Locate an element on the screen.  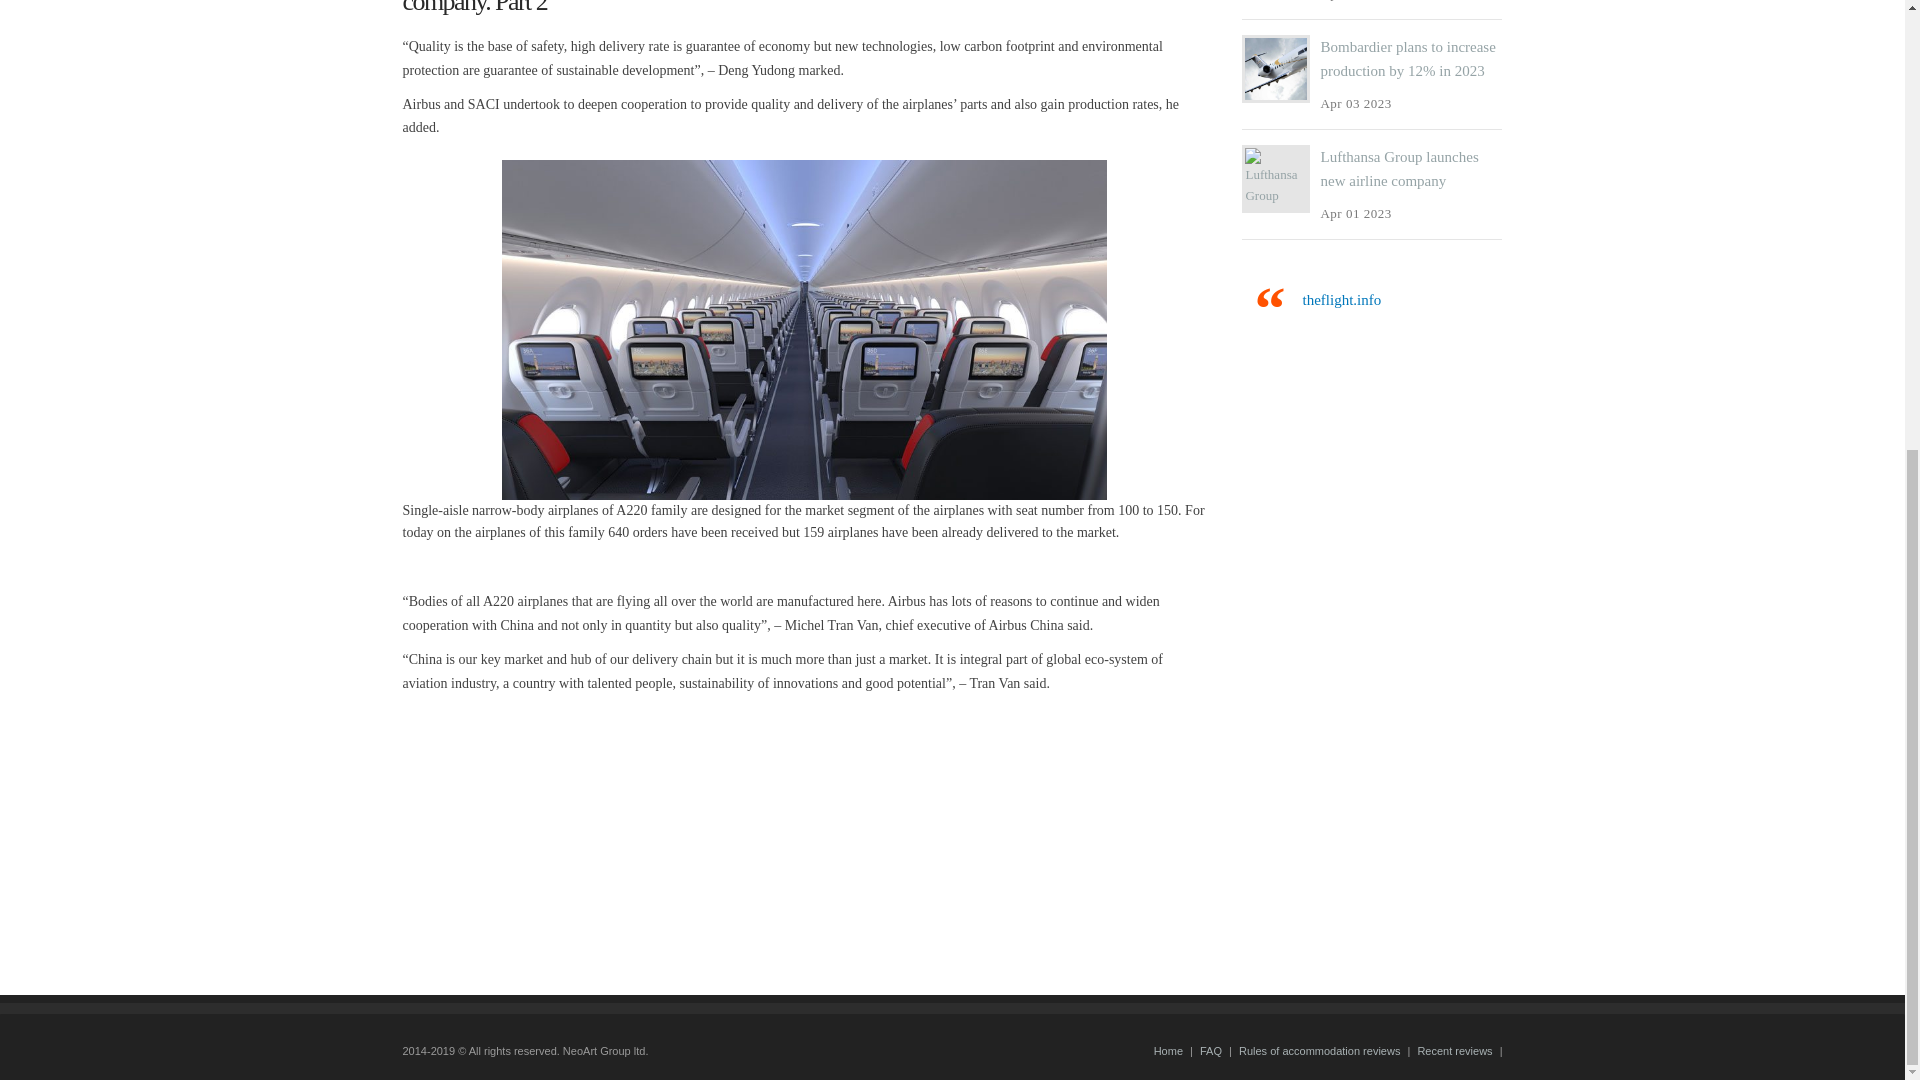
Rules of accommodation reviews is located at coordinates (1318, 1051).